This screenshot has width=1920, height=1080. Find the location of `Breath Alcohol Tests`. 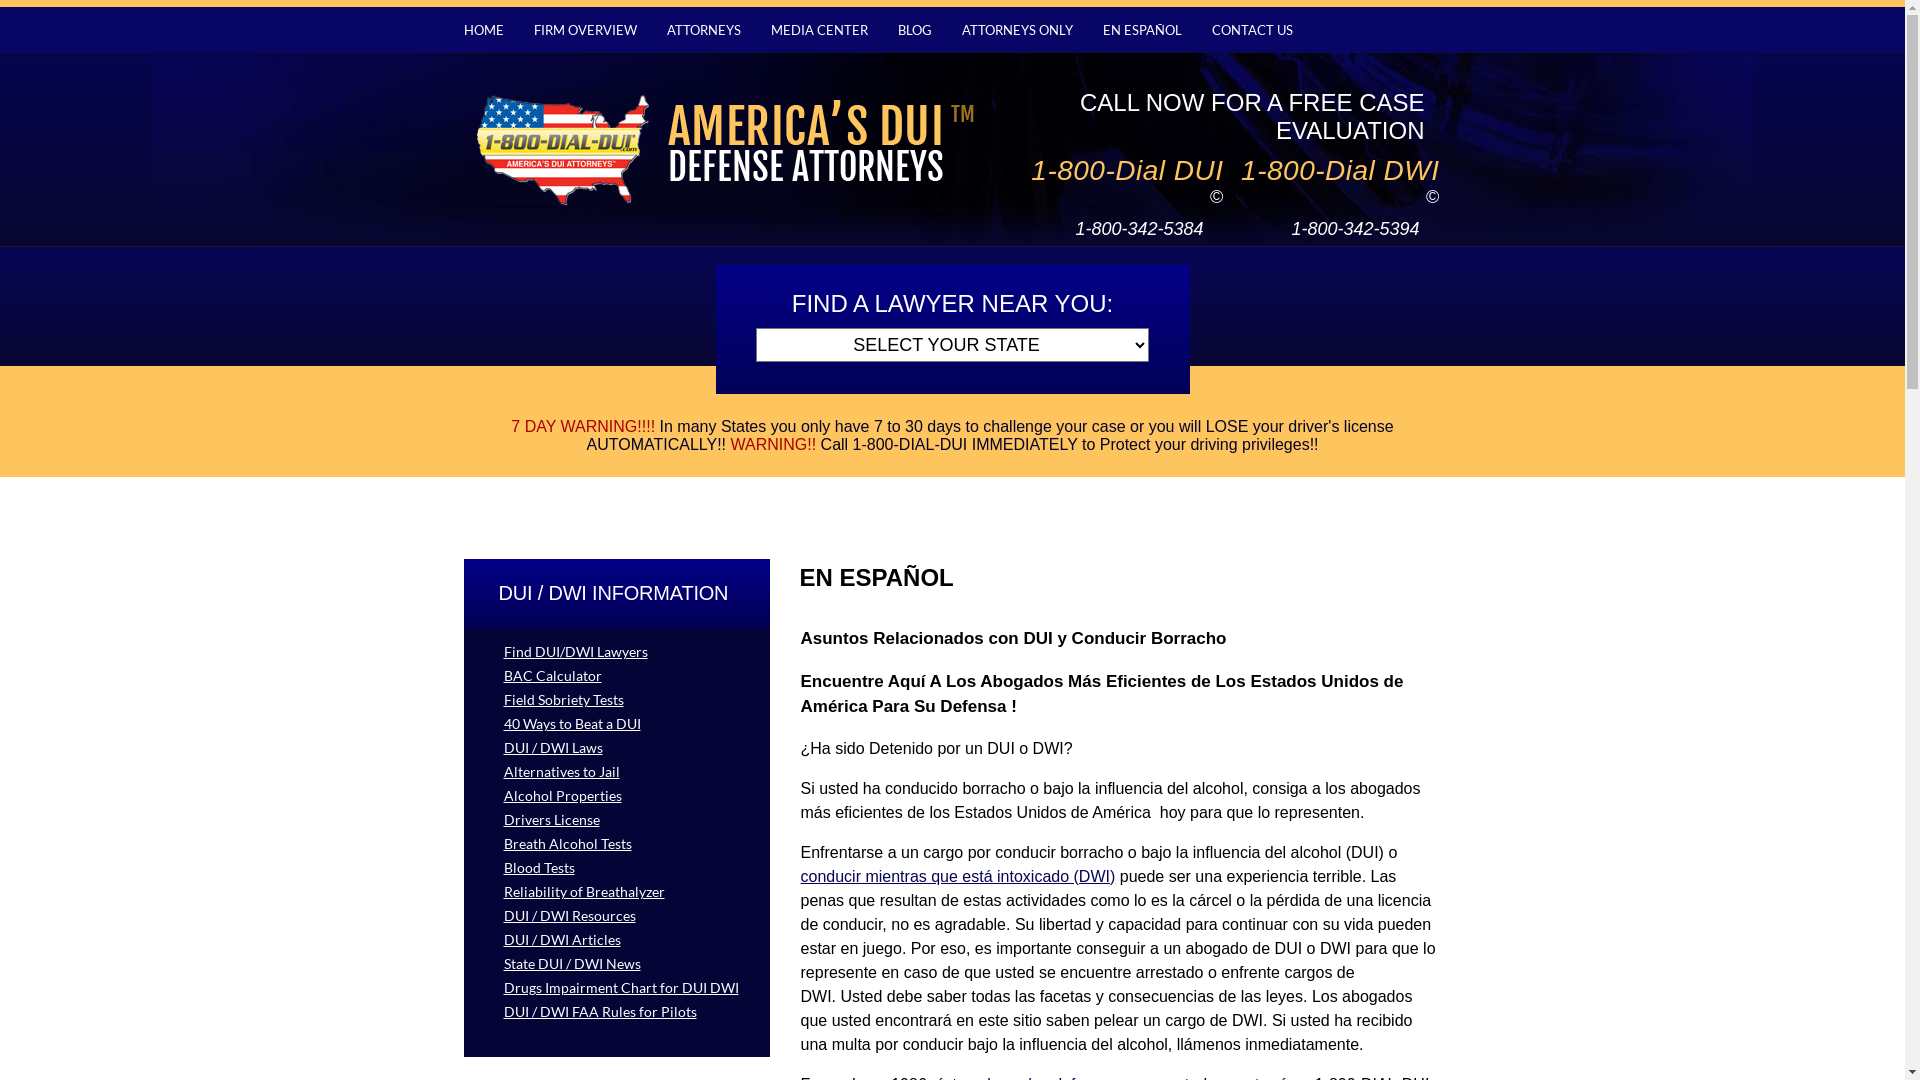

Breath Alcohol Tests is located at coordinates (617, 844).